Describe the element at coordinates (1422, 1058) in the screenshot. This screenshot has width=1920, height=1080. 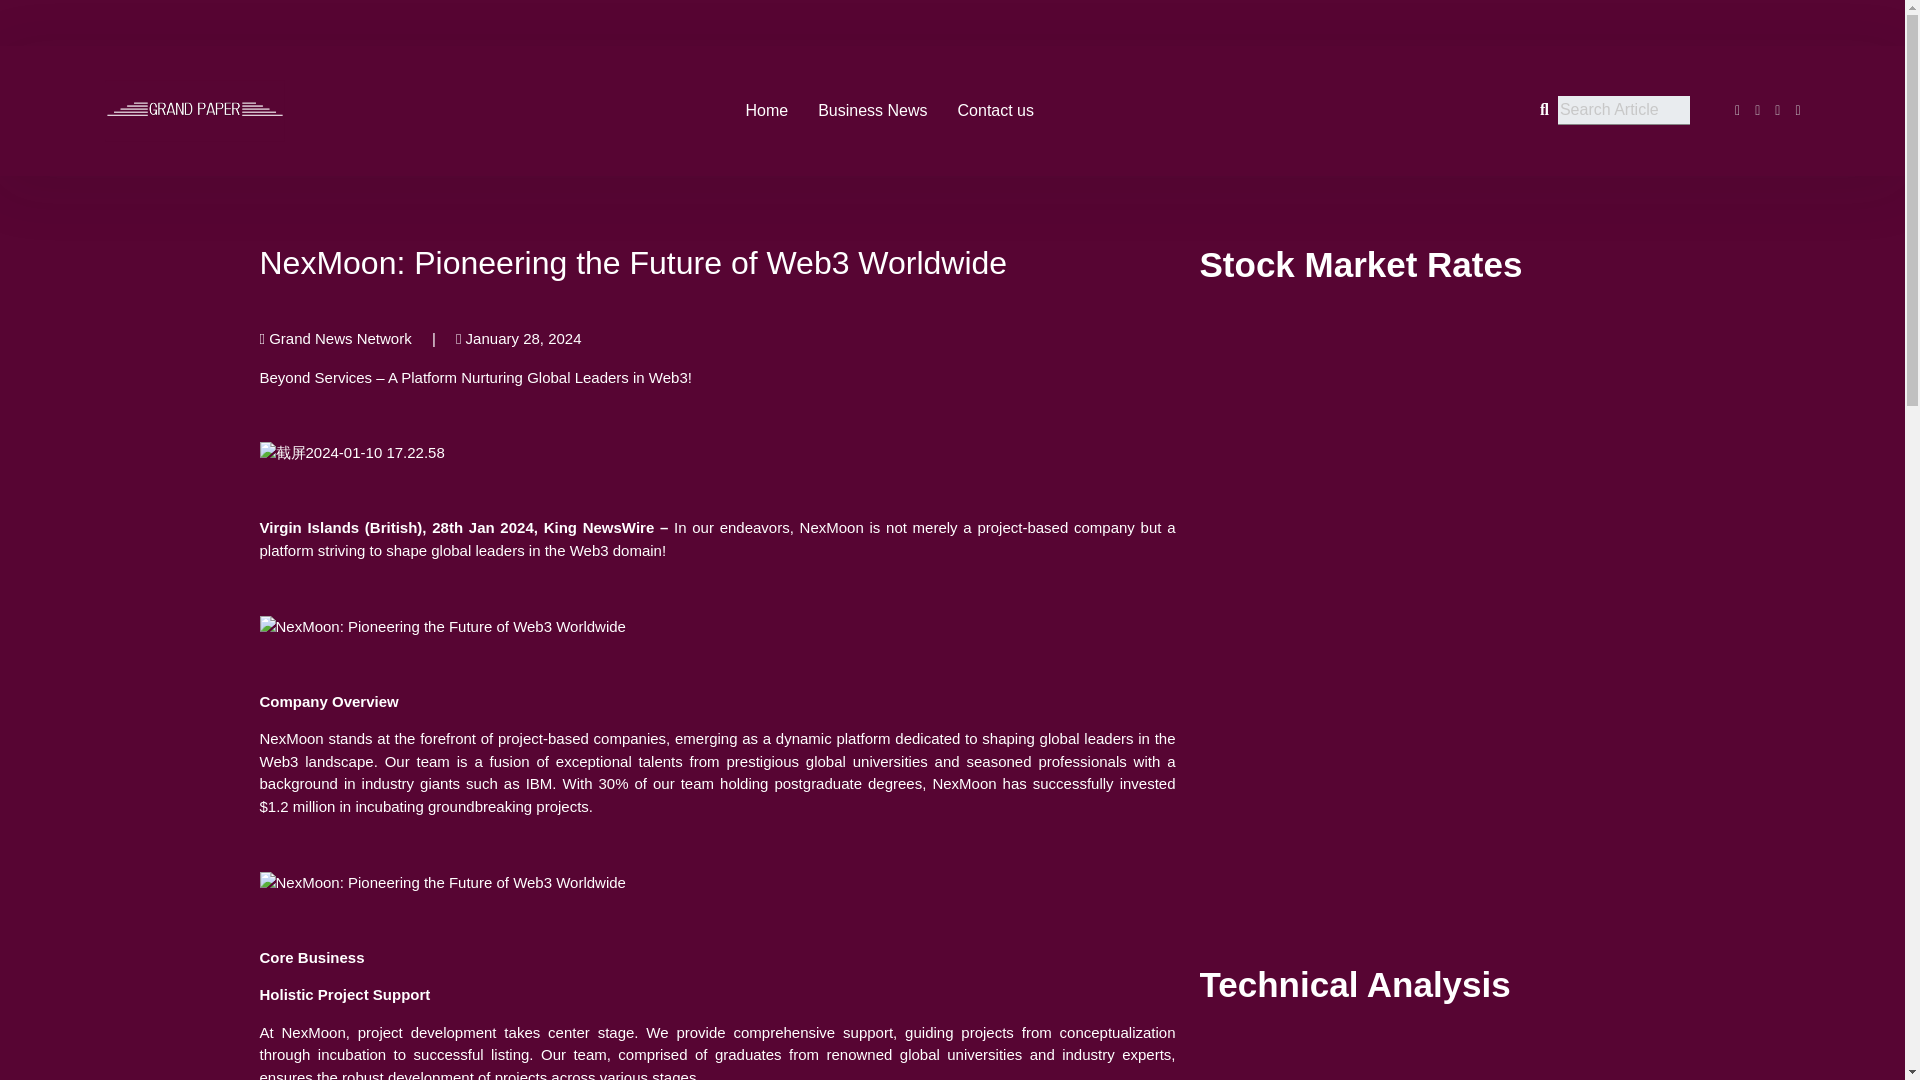
I see `technical analysis TradingView widget` at that location.